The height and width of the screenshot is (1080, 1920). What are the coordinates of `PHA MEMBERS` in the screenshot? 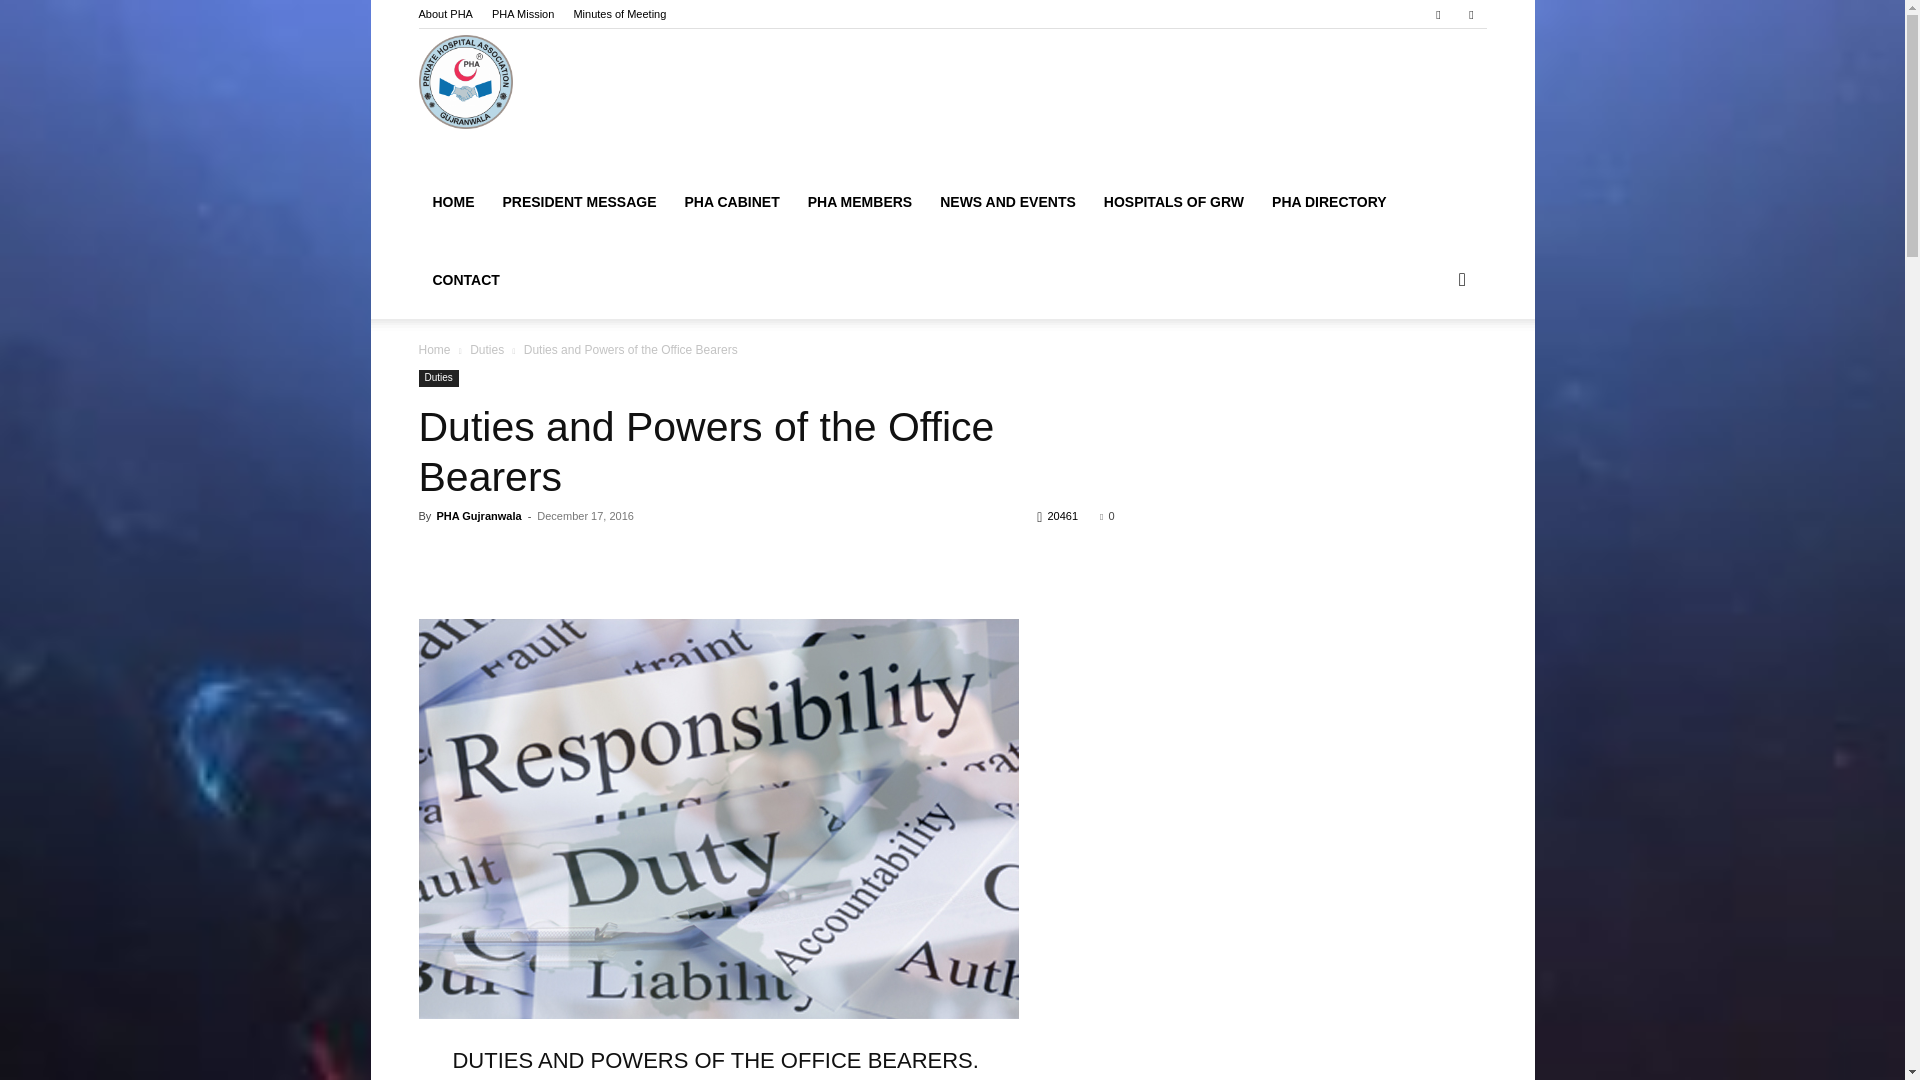 It's located at (860, 202).